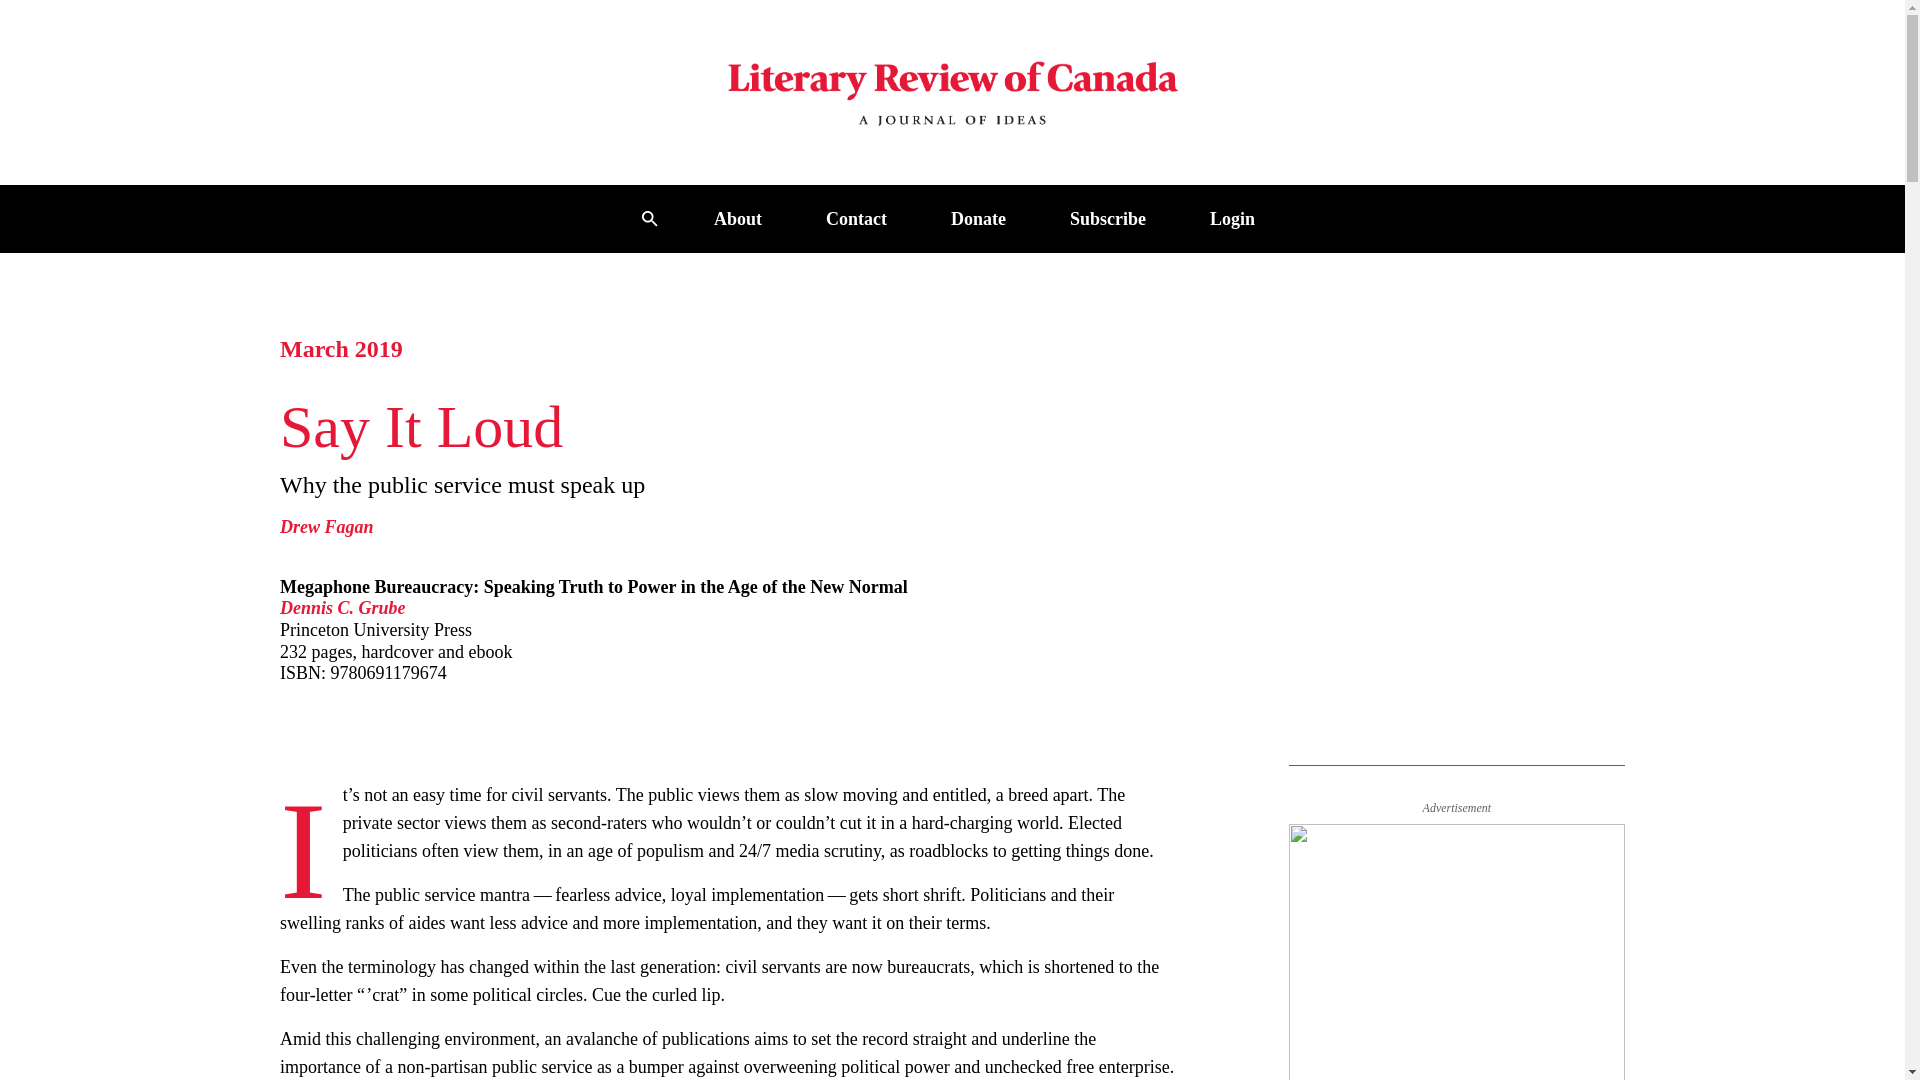  Describe the element at coordinates (978, 218) in the screenshot. I see `Donate` at that location.